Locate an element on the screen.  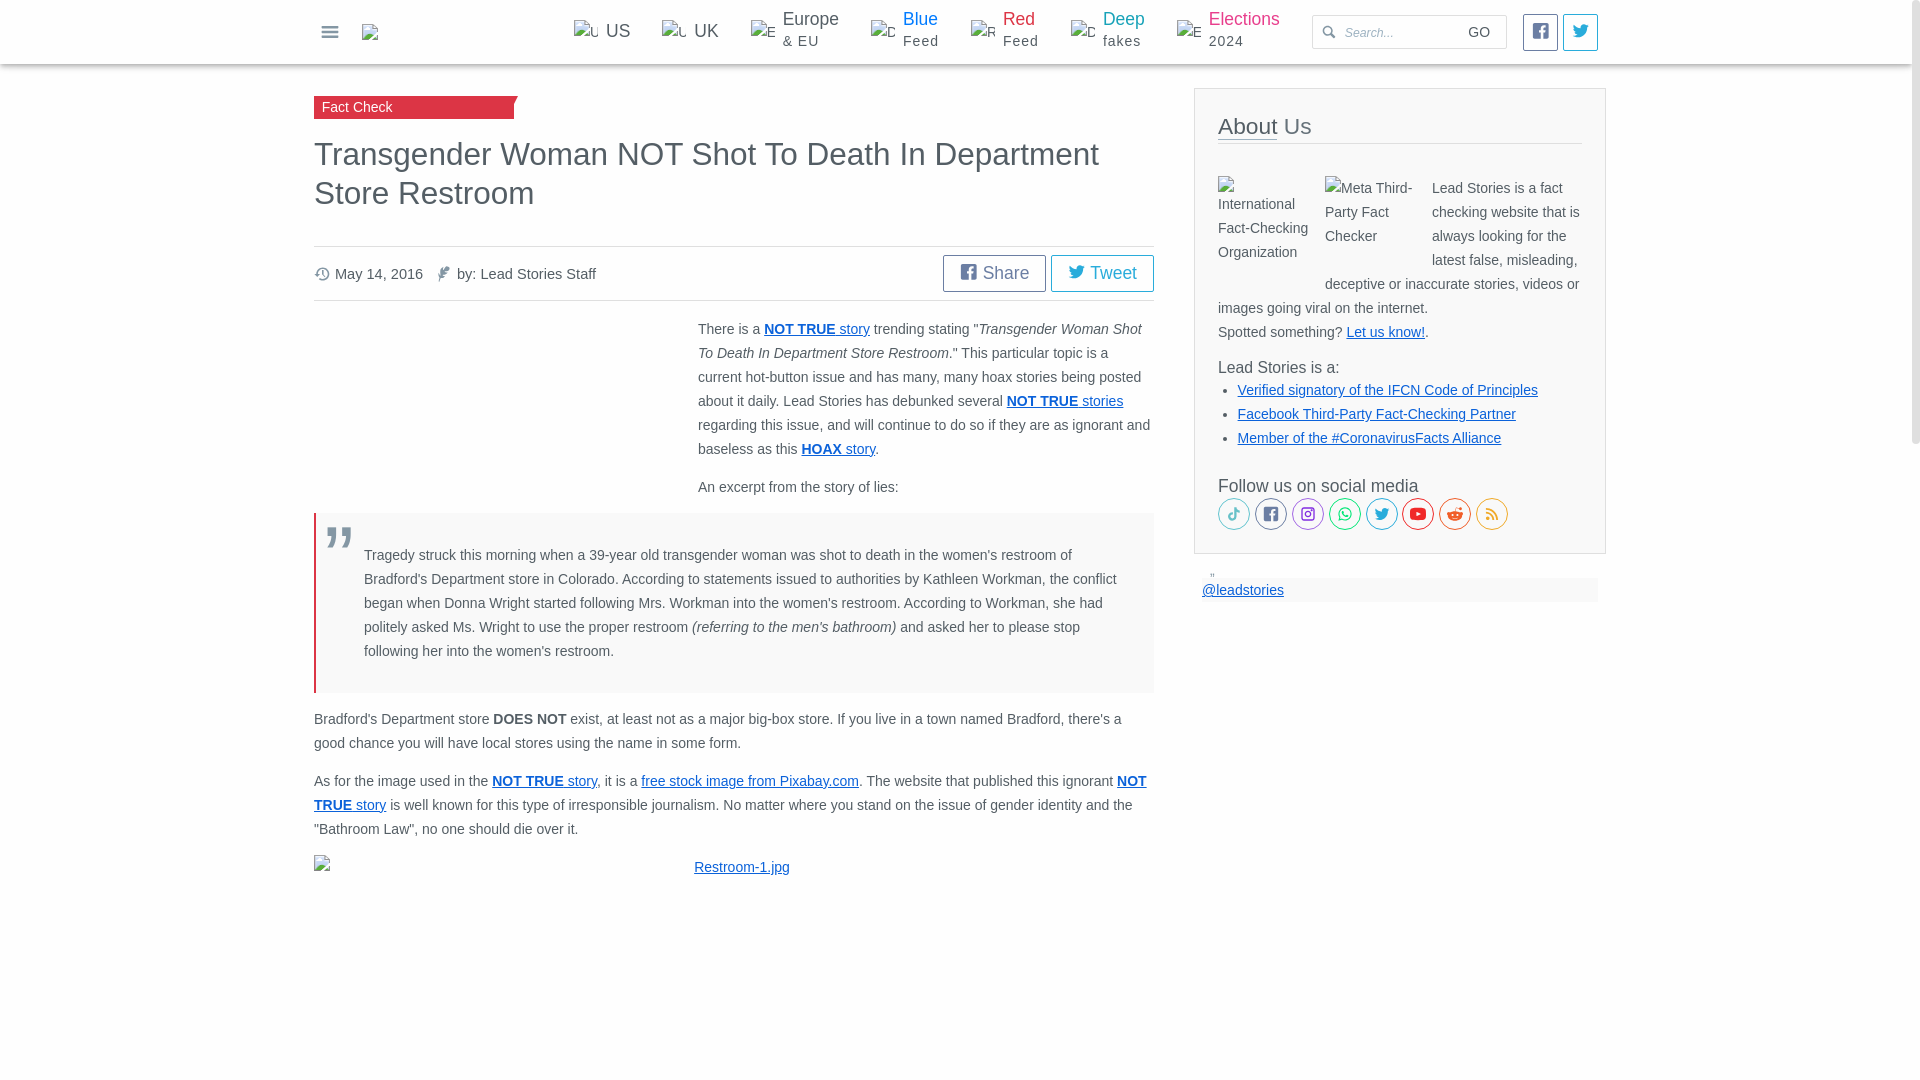
NOT TRUE stories is located at coordinates (1064, 401).